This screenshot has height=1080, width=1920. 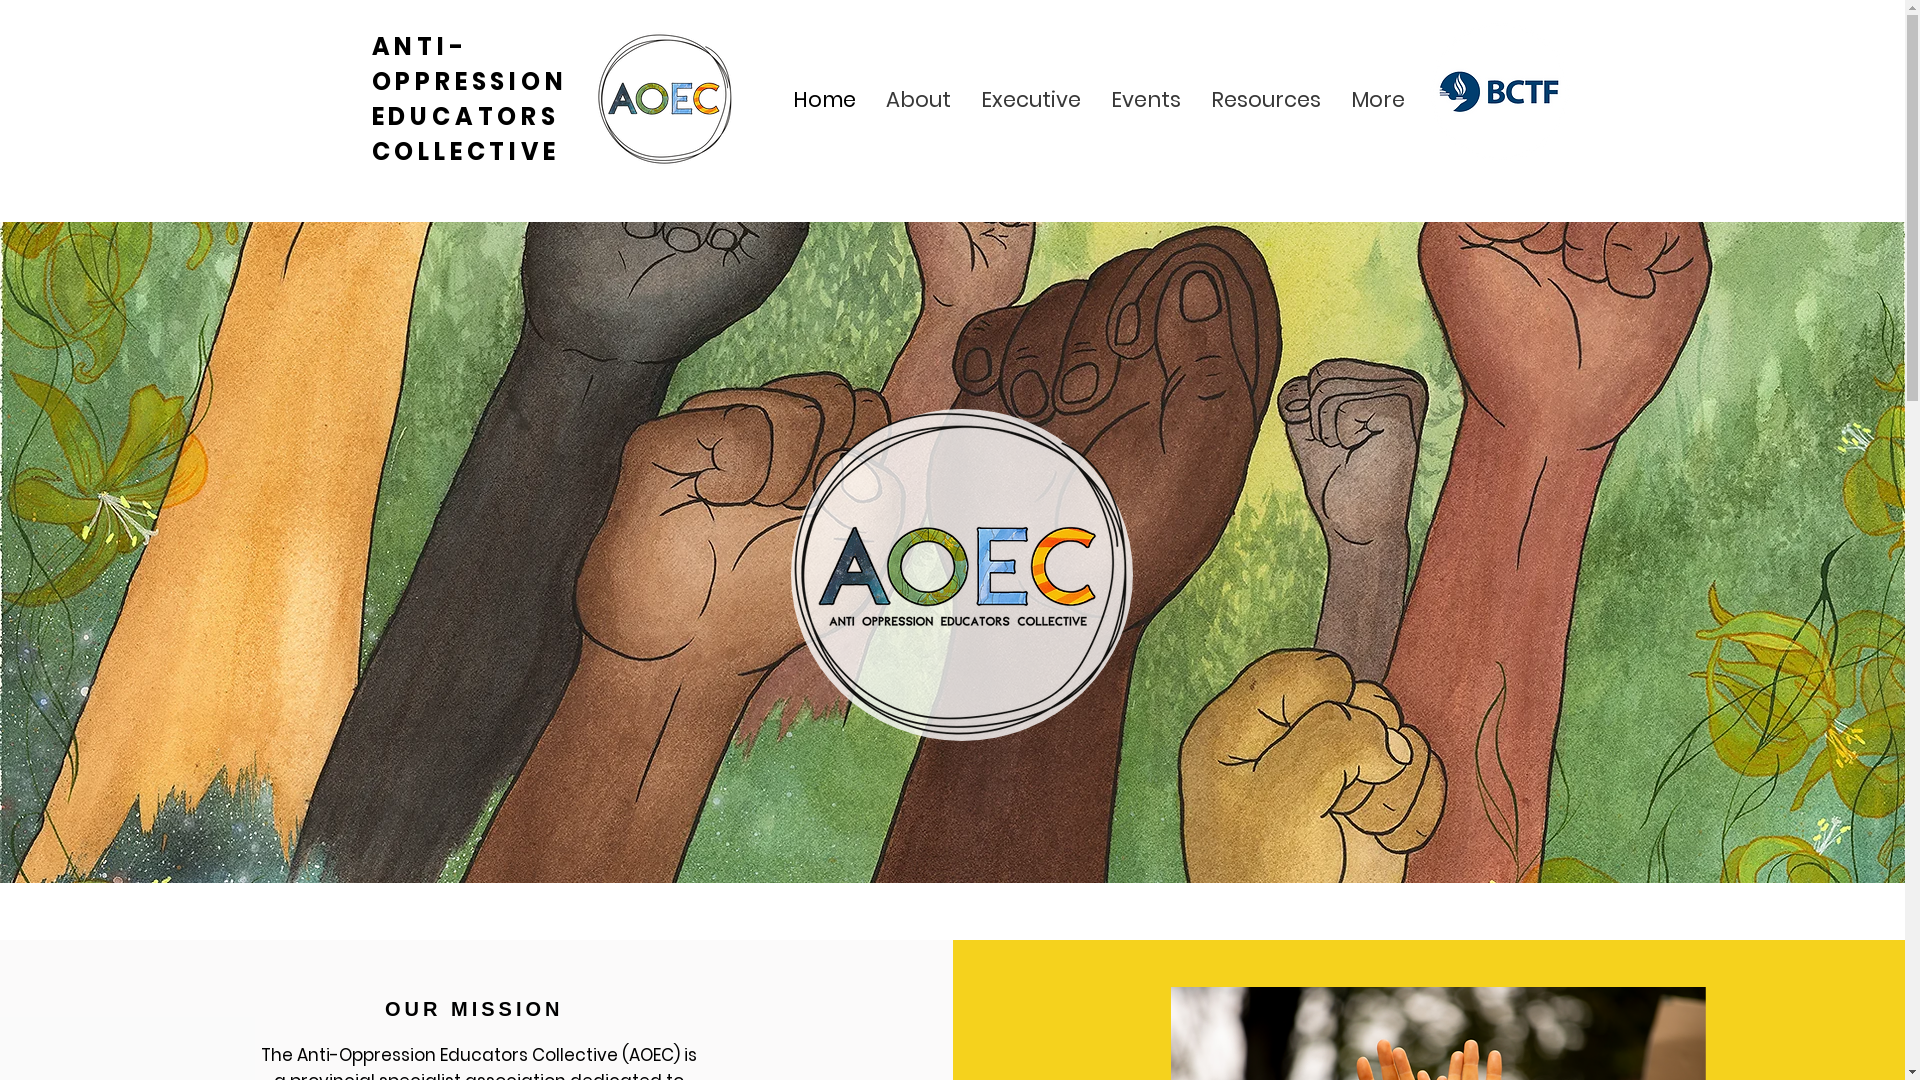 I want to click on Executive, so click(x=1031, y=99).